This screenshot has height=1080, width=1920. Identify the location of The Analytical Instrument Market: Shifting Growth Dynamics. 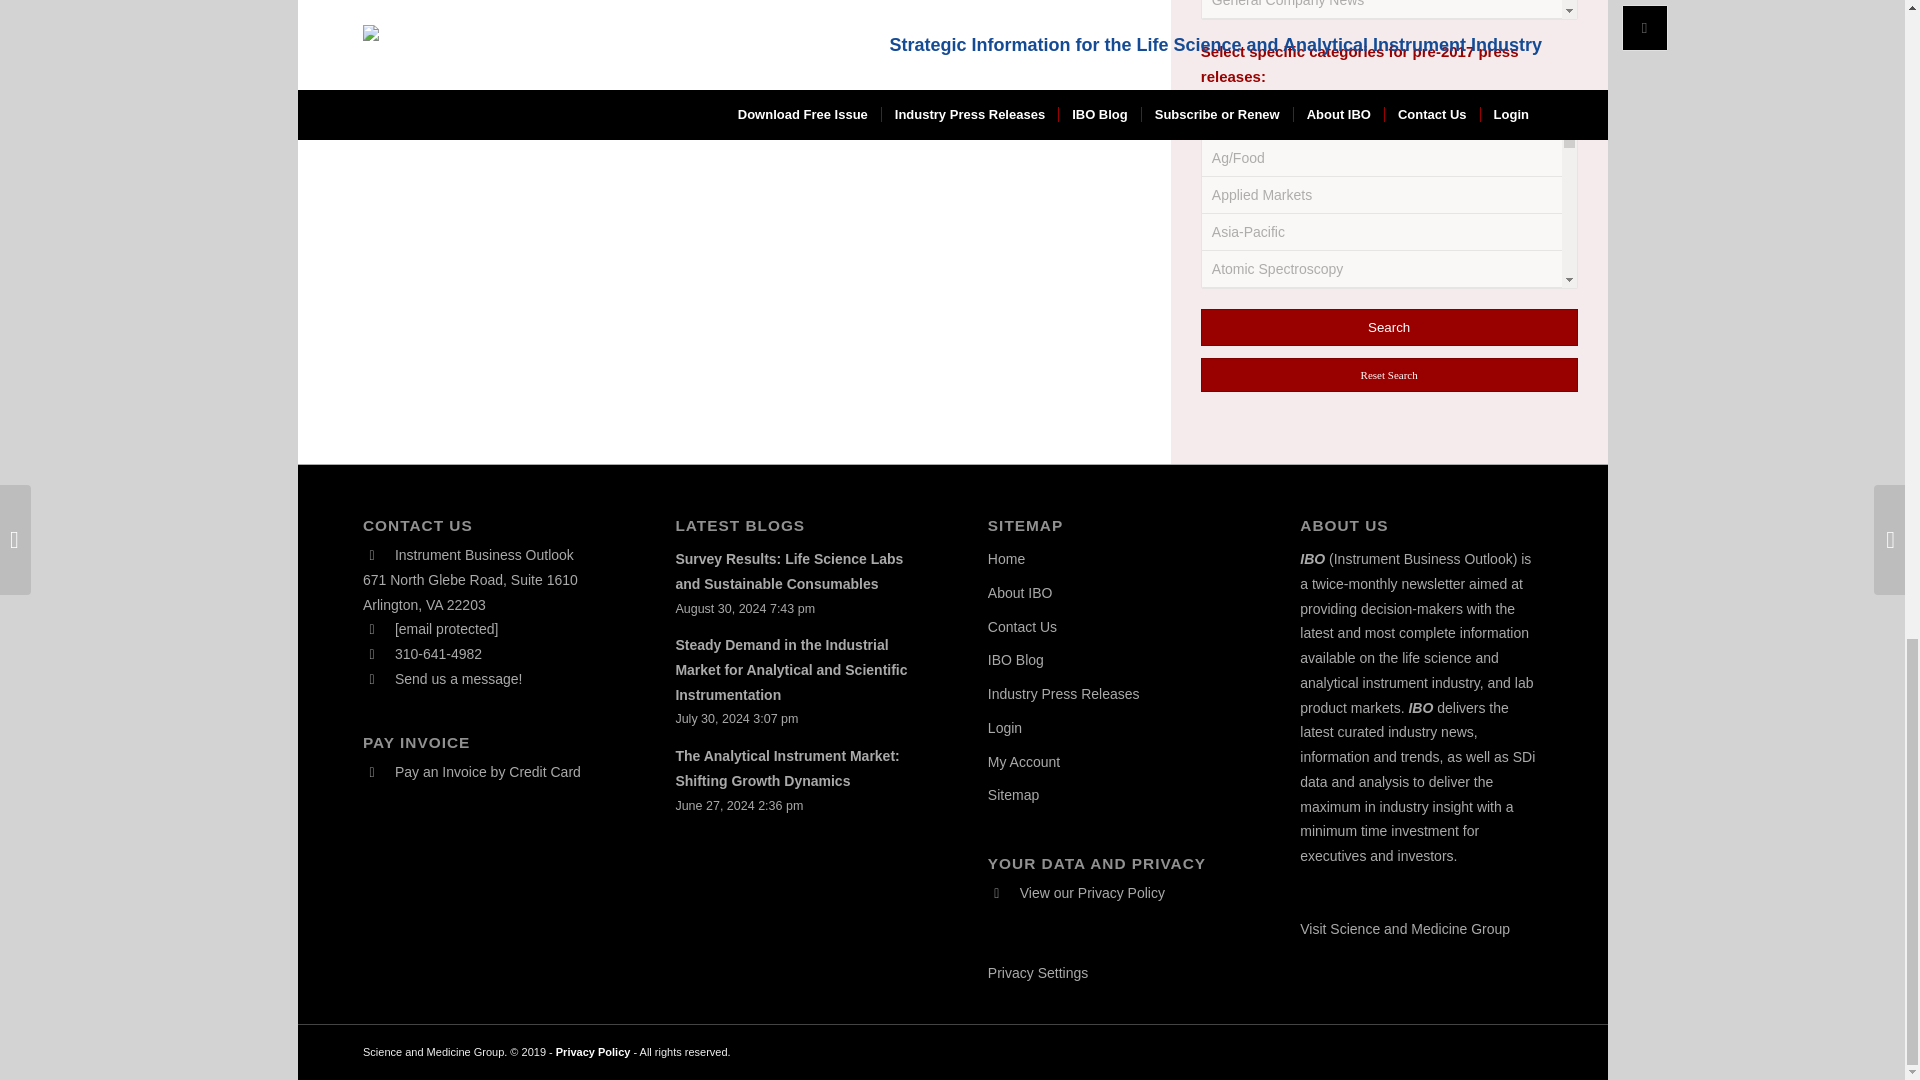
(786, 768).